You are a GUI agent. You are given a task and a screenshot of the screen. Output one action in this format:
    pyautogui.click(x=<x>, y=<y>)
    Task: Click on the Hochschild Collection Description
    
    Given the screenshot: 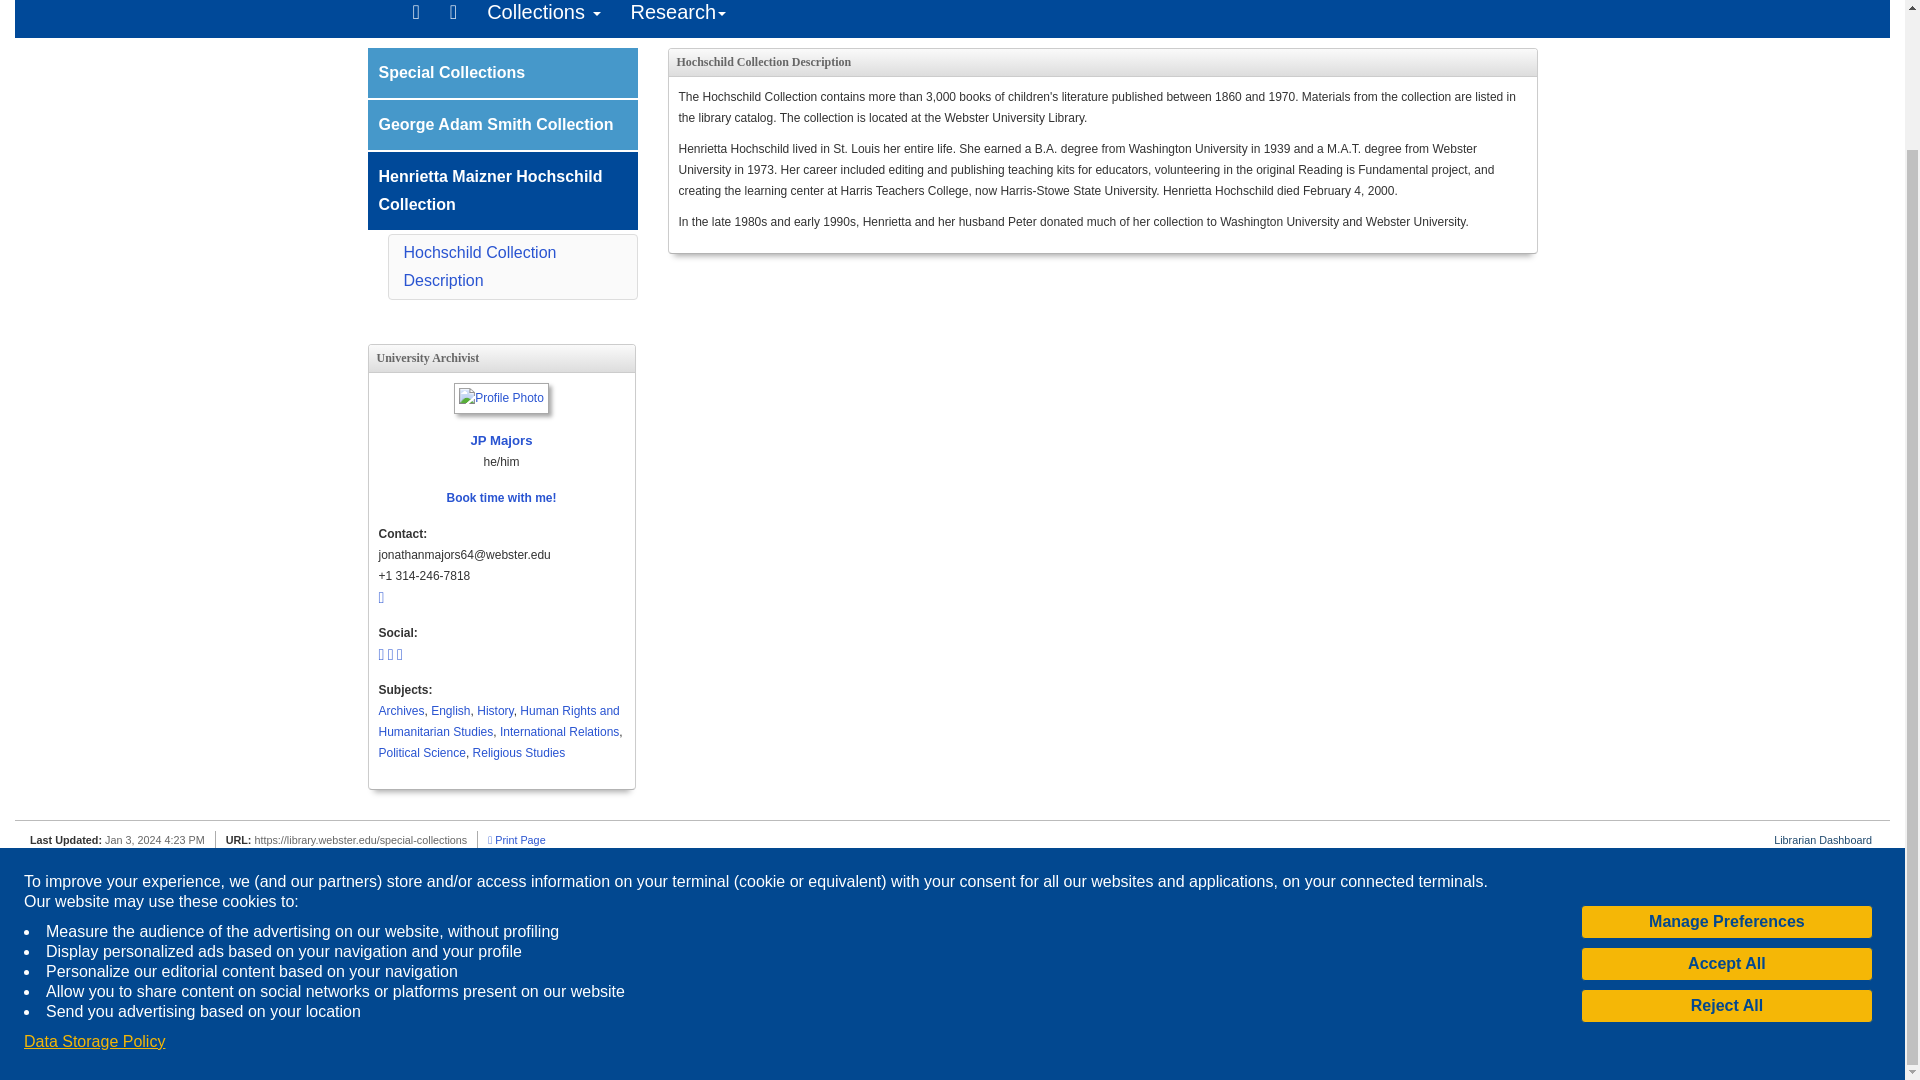 What is the action you would take?
    pyautogui.click(x=480, y=266)
    